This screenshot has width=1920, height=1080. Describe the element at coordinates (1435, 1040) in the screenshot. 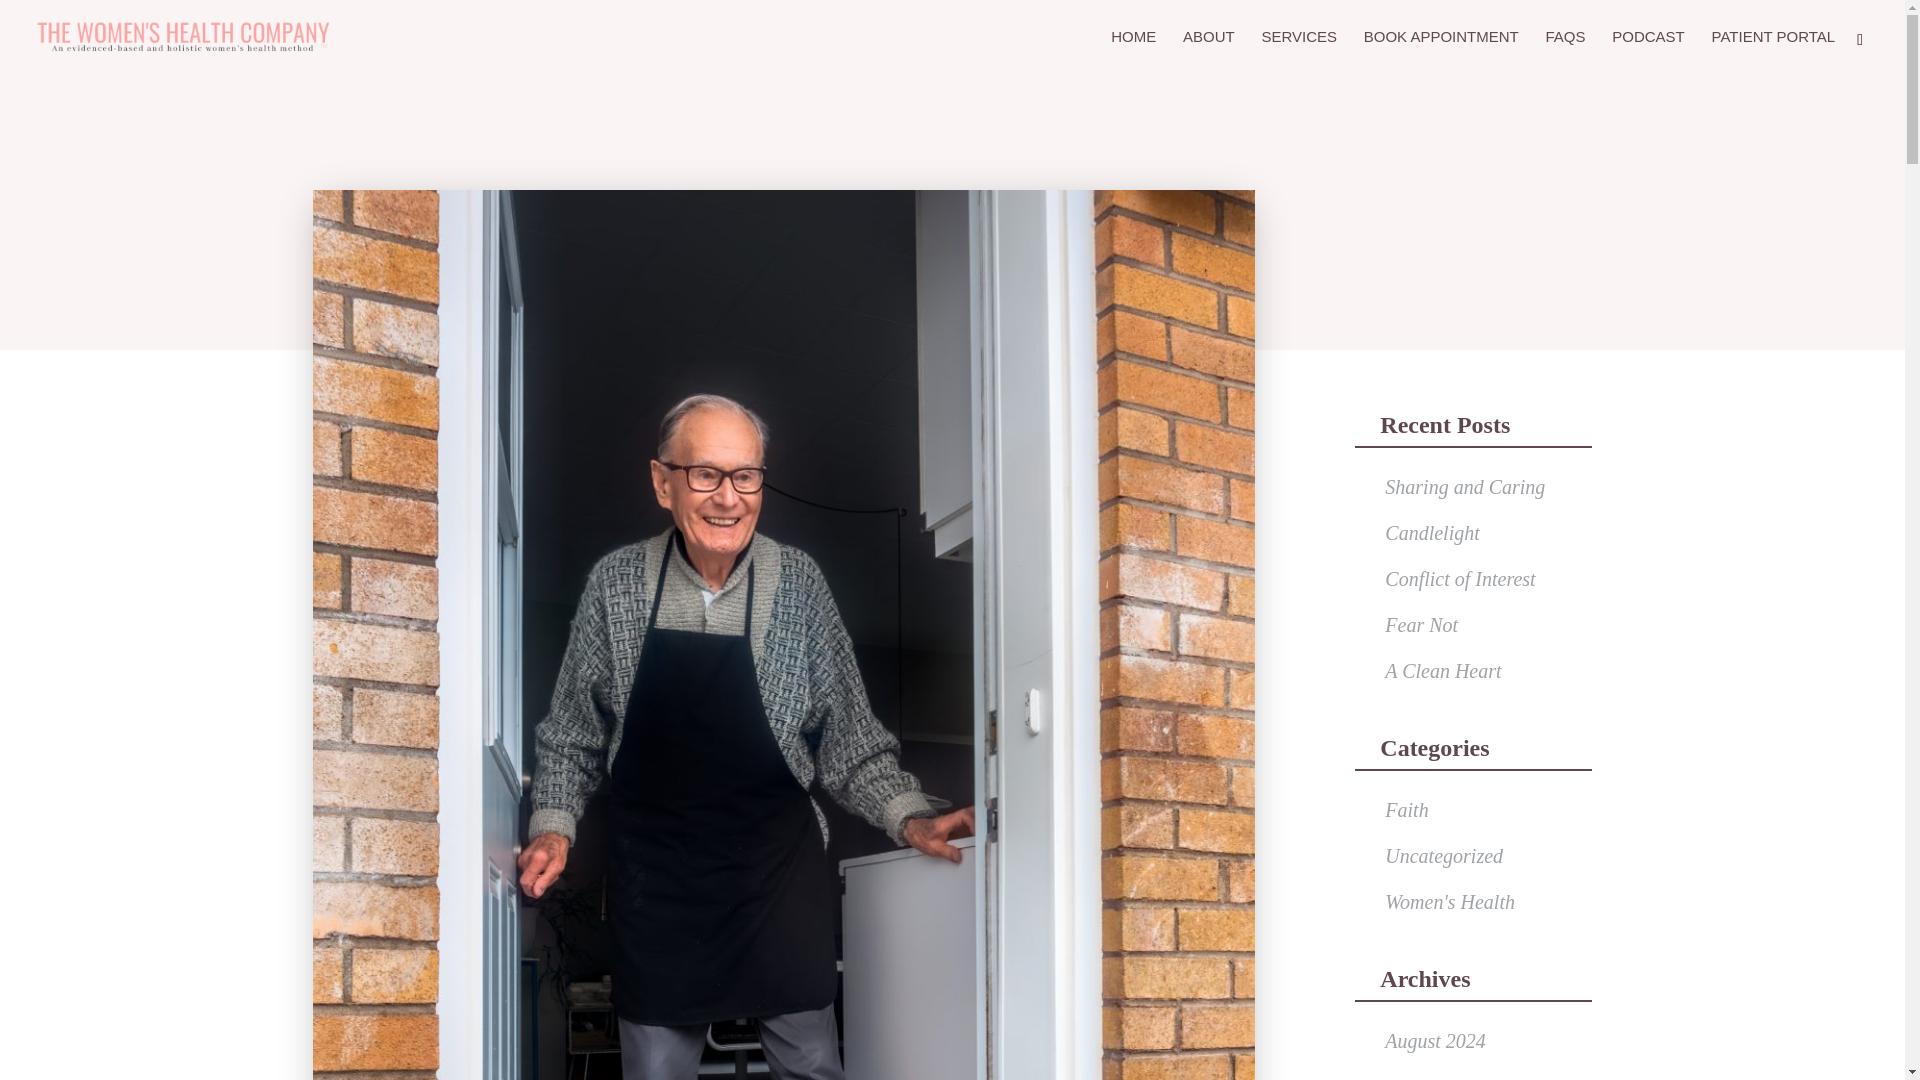

I see `August 2024` at that location.